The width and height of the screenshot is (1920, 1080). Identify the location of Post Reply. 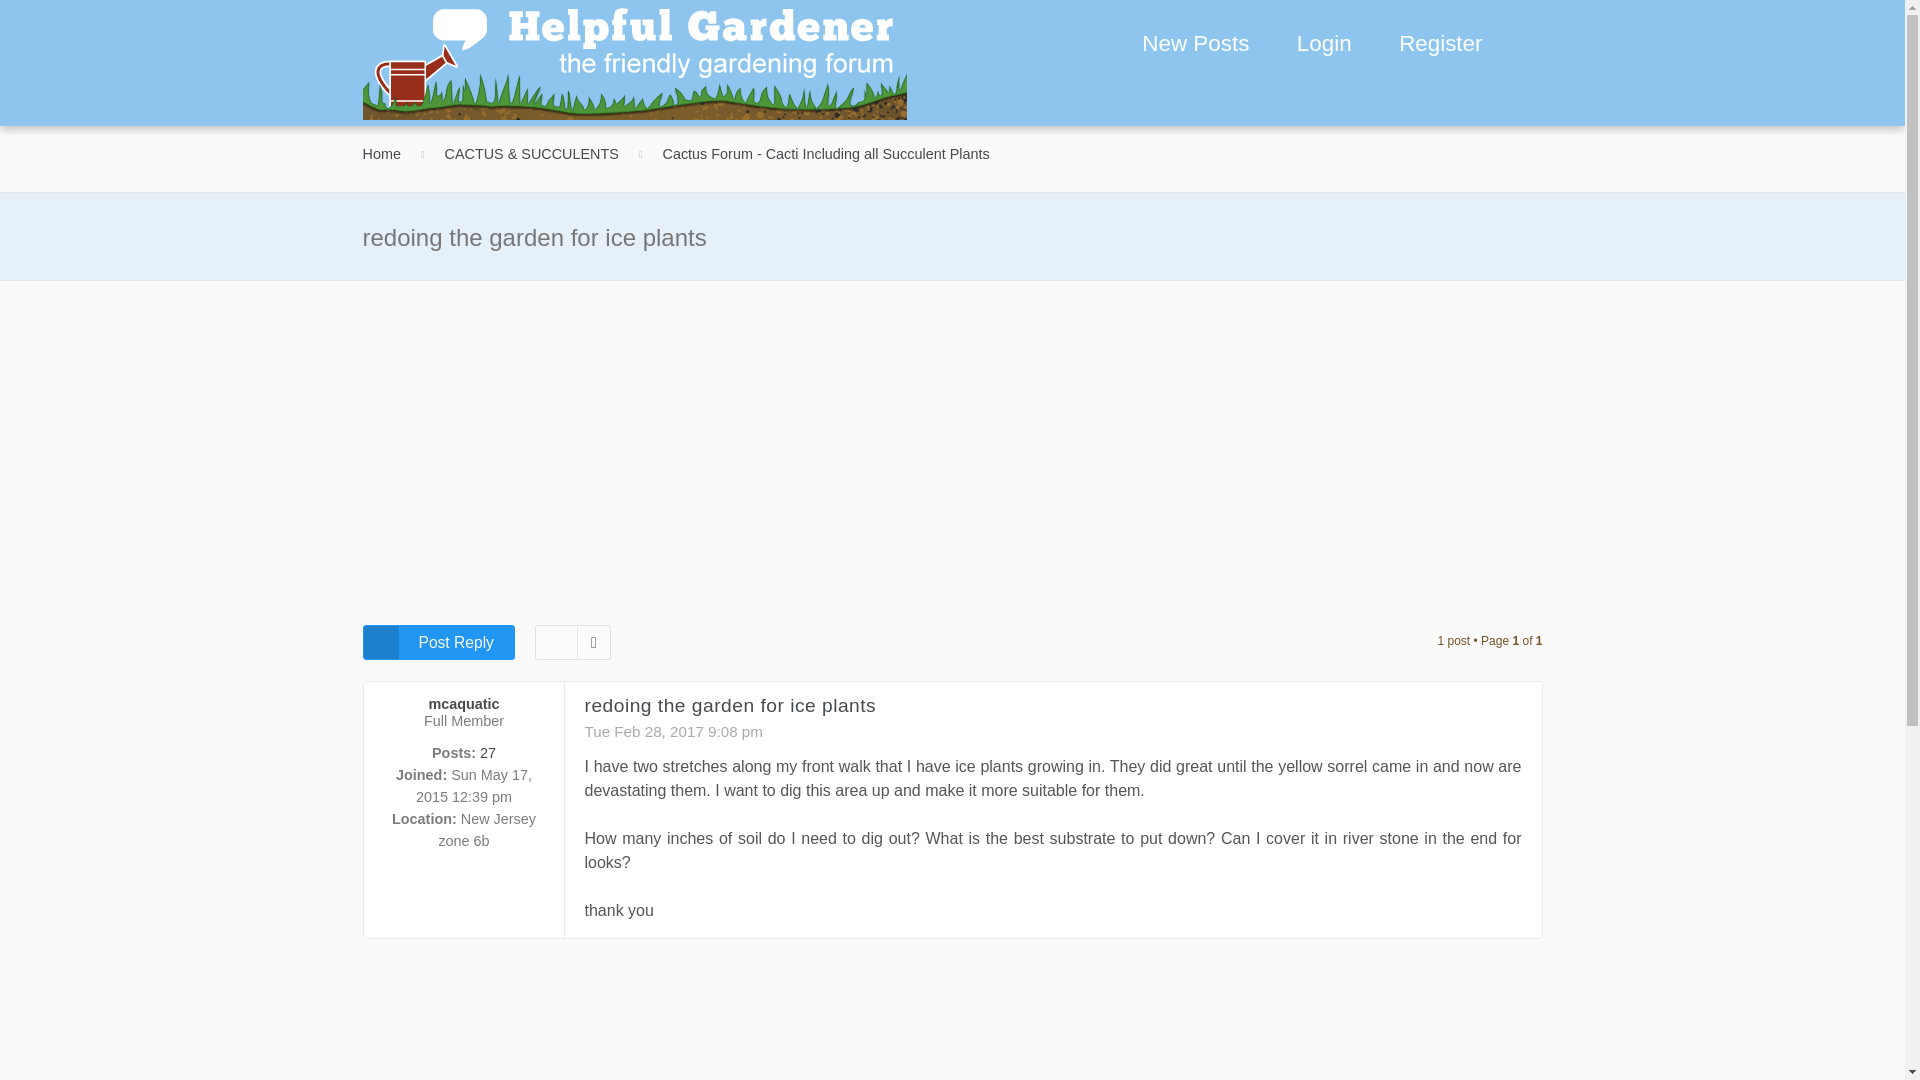
(438, 642).